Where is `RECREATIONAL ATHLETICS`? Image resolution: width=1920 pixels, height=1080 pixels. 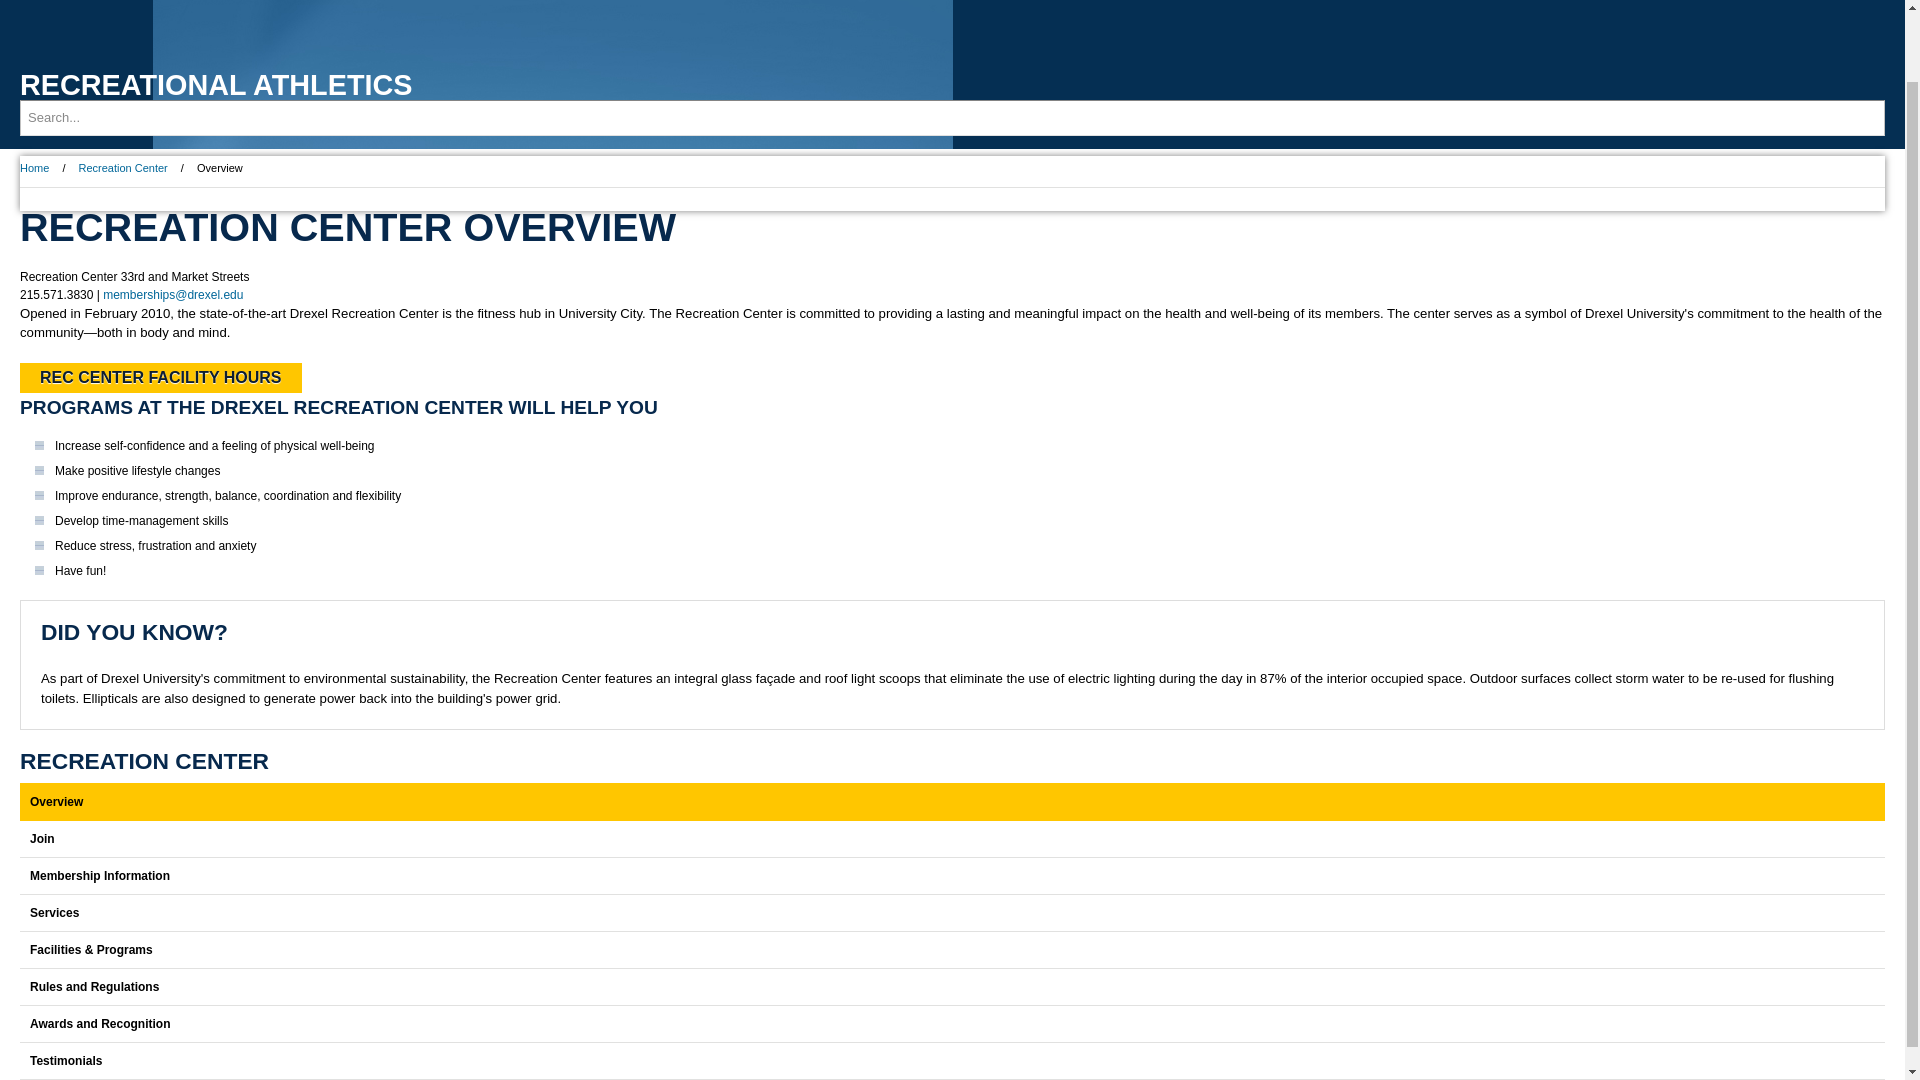 RECREATIONAL ATHLETICS is located at coordinates (216, 85).